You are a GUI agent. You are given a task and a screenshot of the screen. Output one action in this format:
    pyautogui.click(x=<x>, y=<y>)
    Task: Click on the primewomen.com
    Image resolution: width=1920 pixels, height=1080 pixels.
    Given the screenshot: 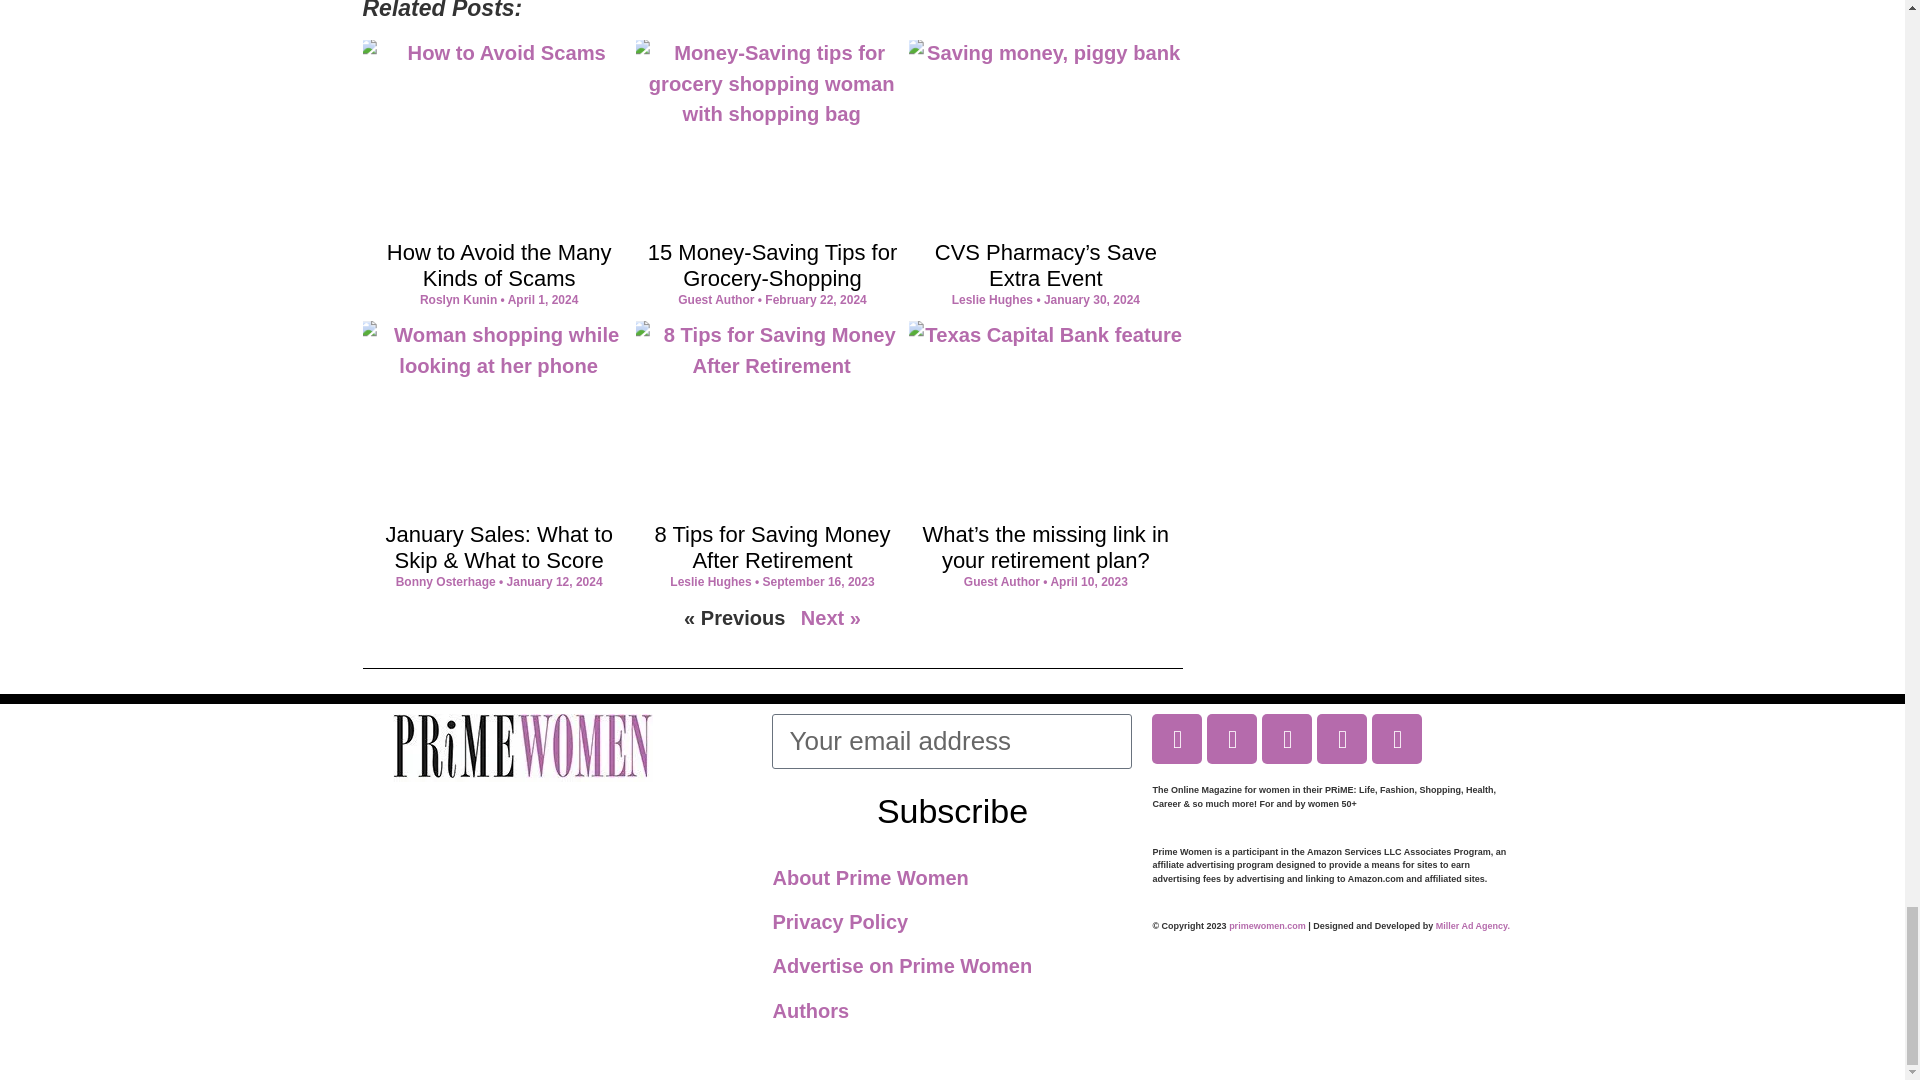 What is the action you would take?
    pyautogui.click(x=1266, y=926)
    